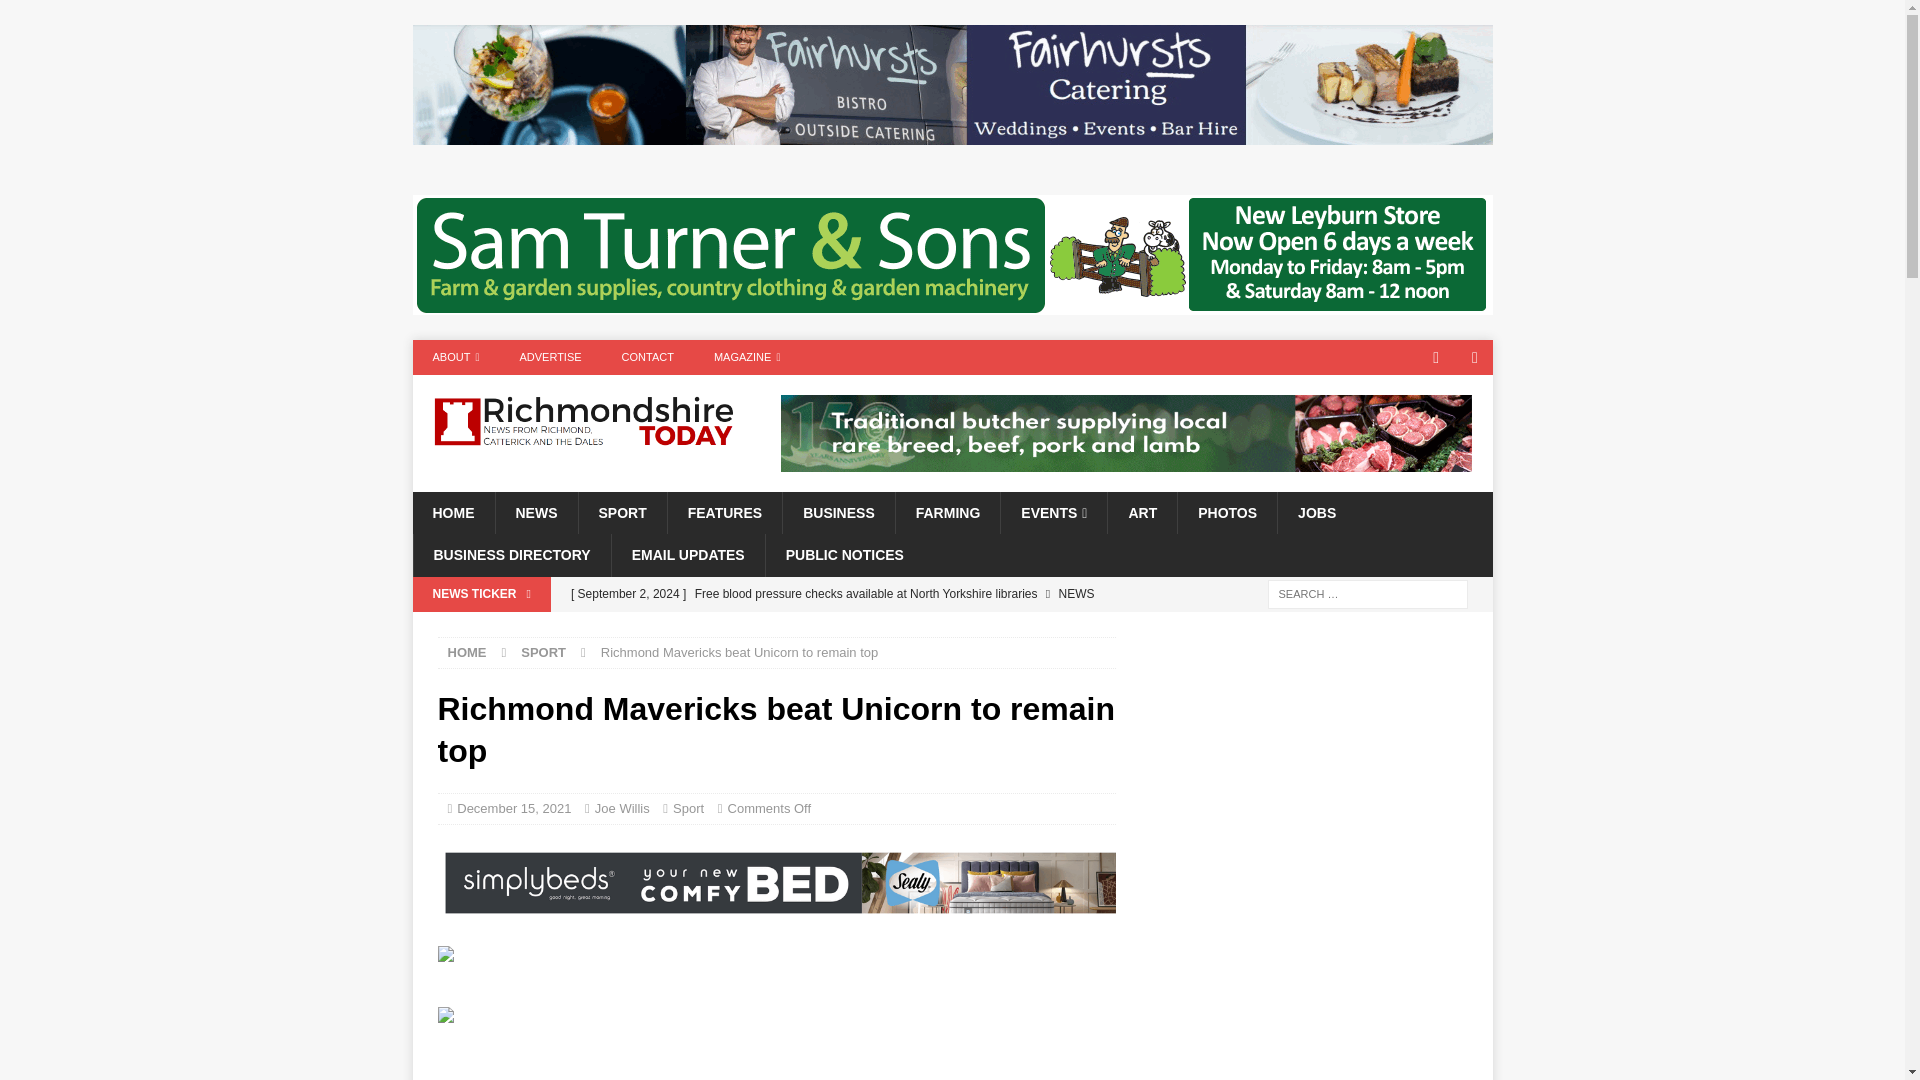 This screenshot has height=1080, width=1920. Describe the element at coordinates (456, 357) in the screenshot. I see `ABOUT` at that location.